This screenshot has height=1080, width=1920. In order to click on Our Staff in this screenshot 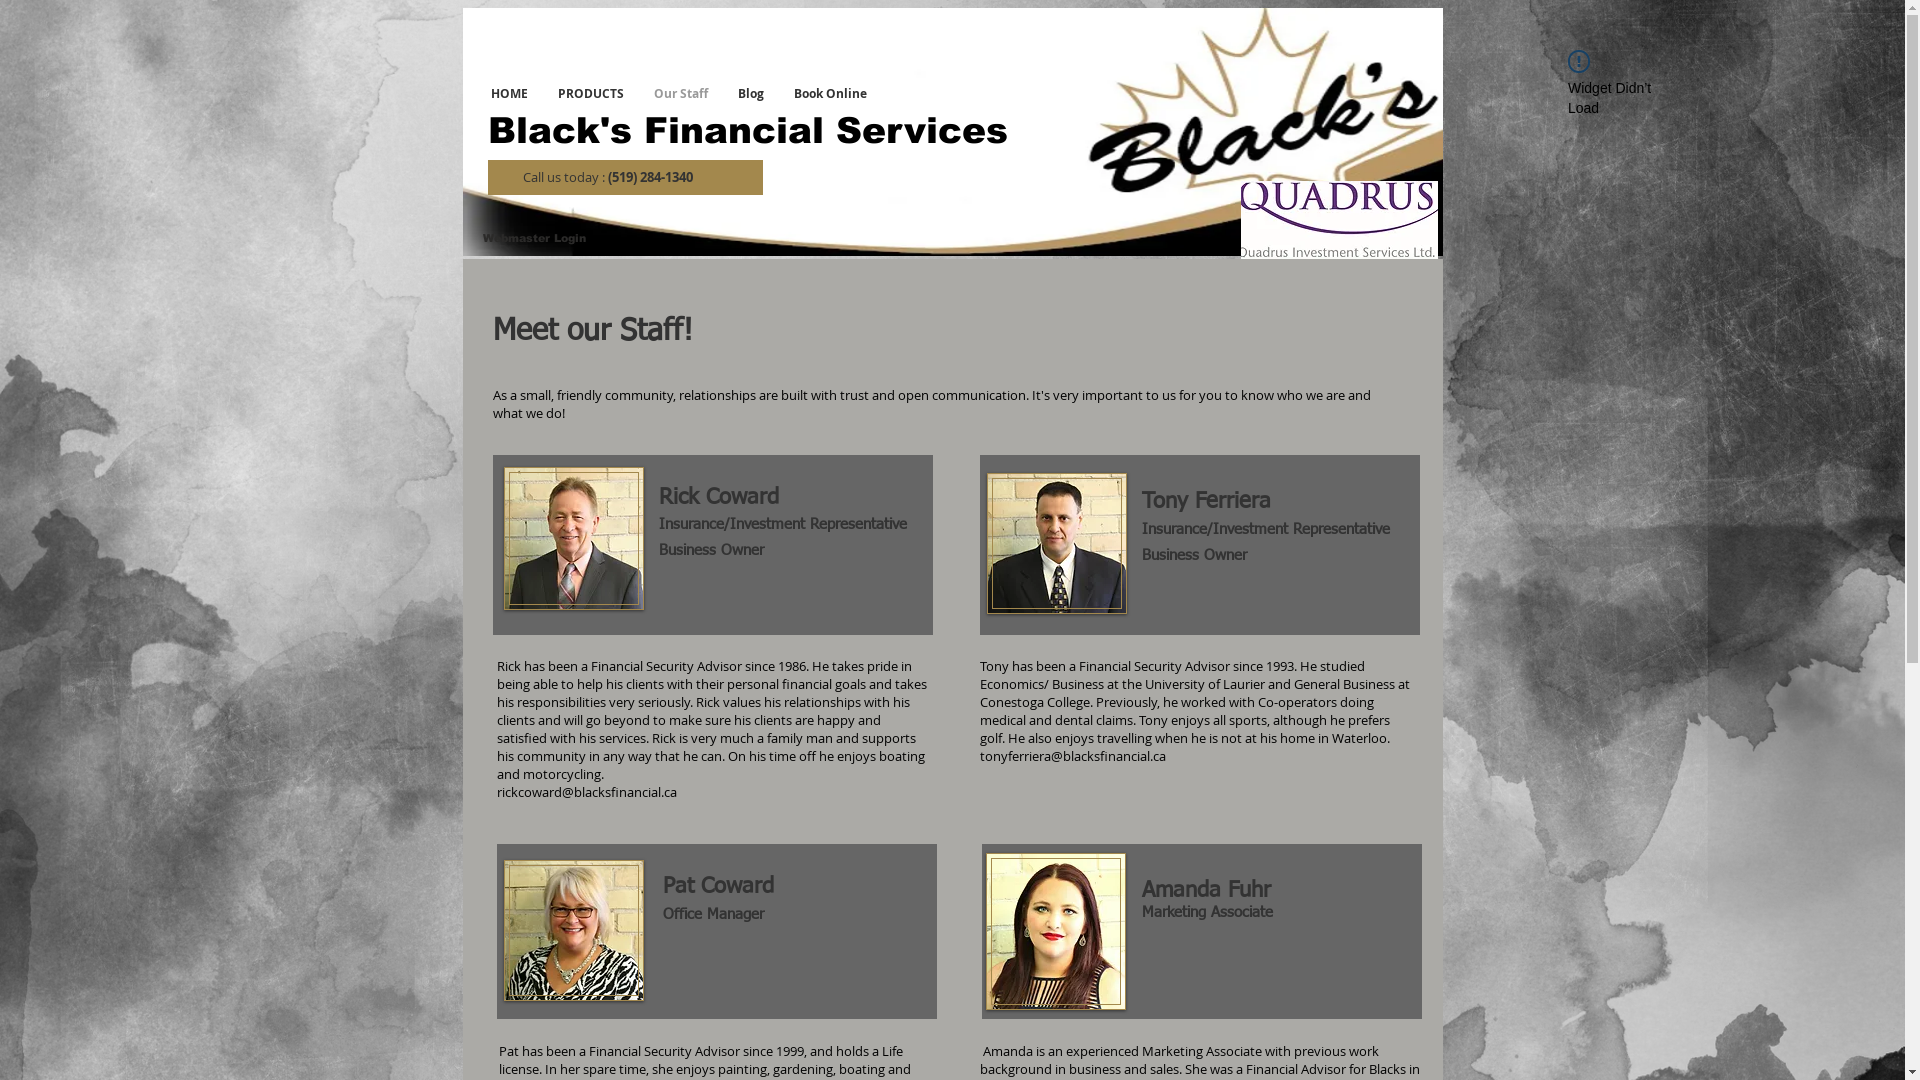, I will do `click(680, 94)`.